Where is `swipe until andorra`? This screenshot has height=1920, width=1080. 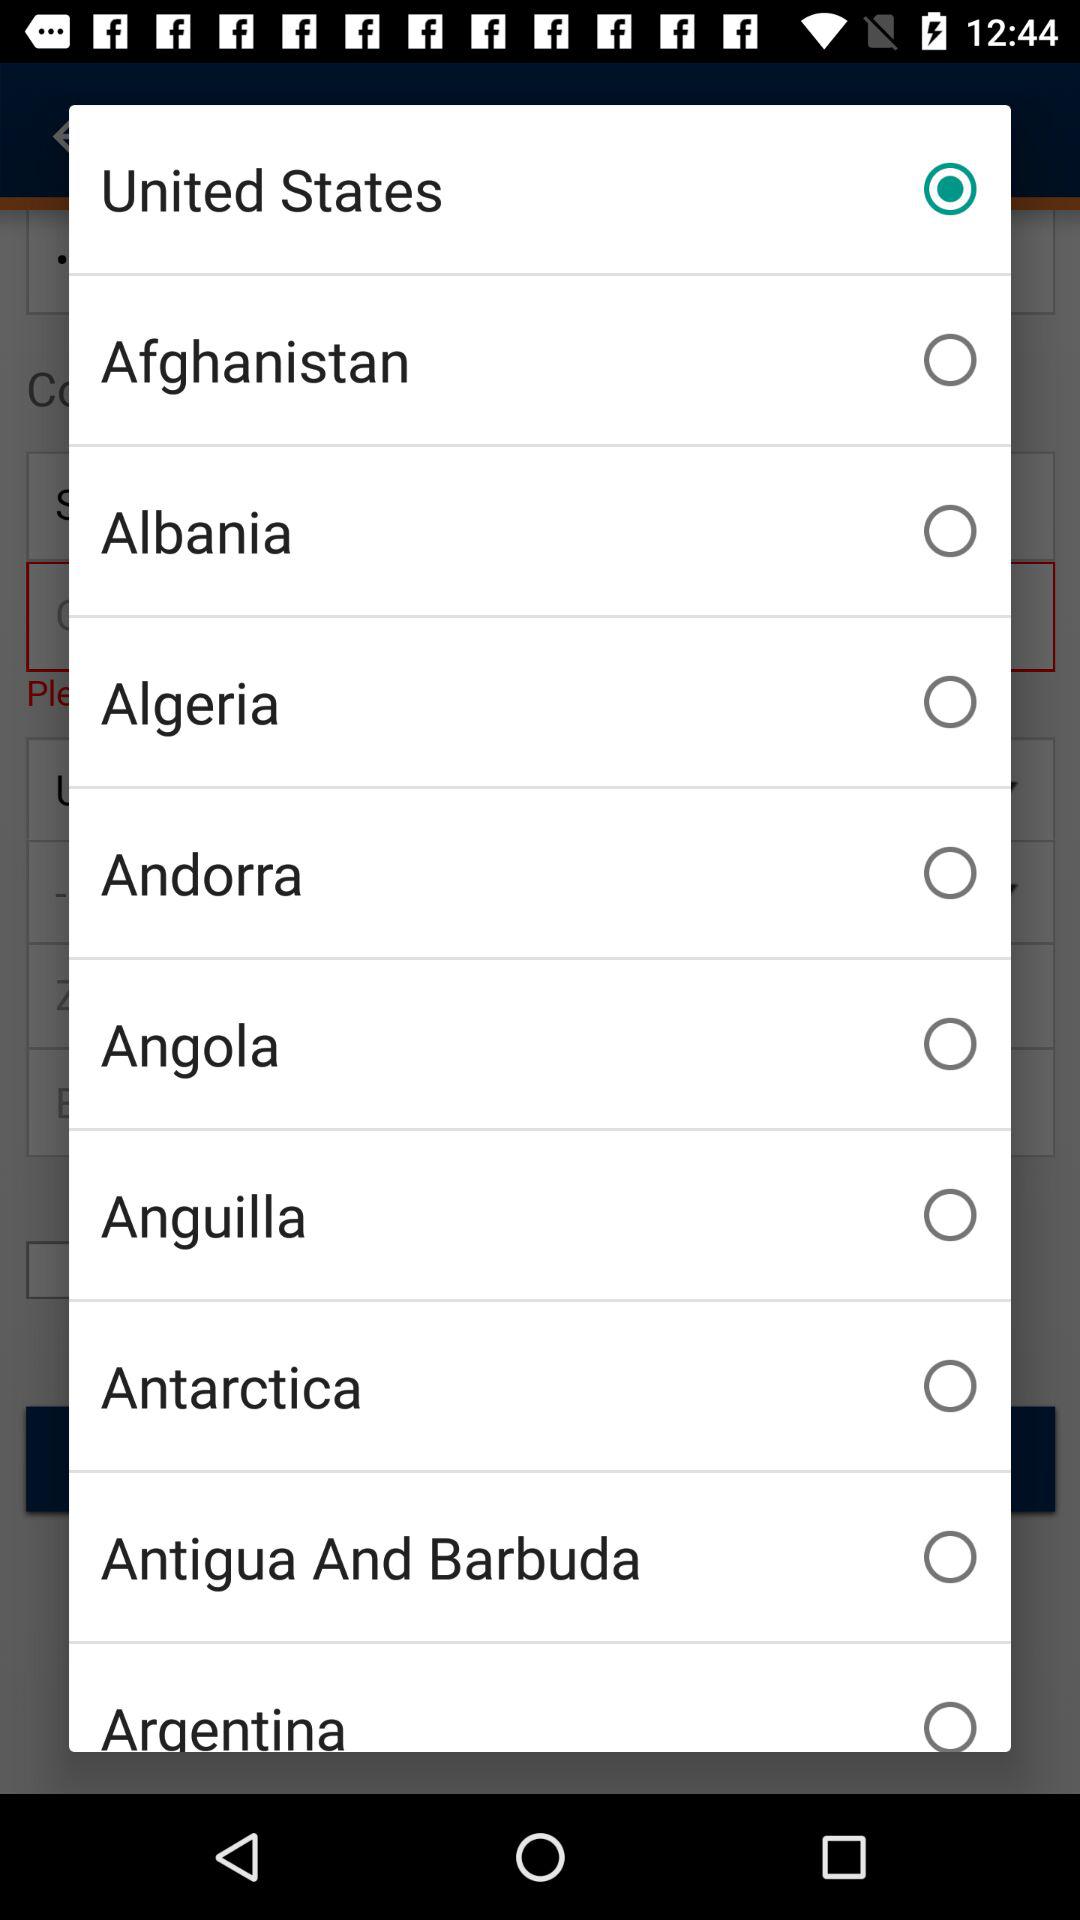
swipe until andorra is located at coordinates (540, 872).